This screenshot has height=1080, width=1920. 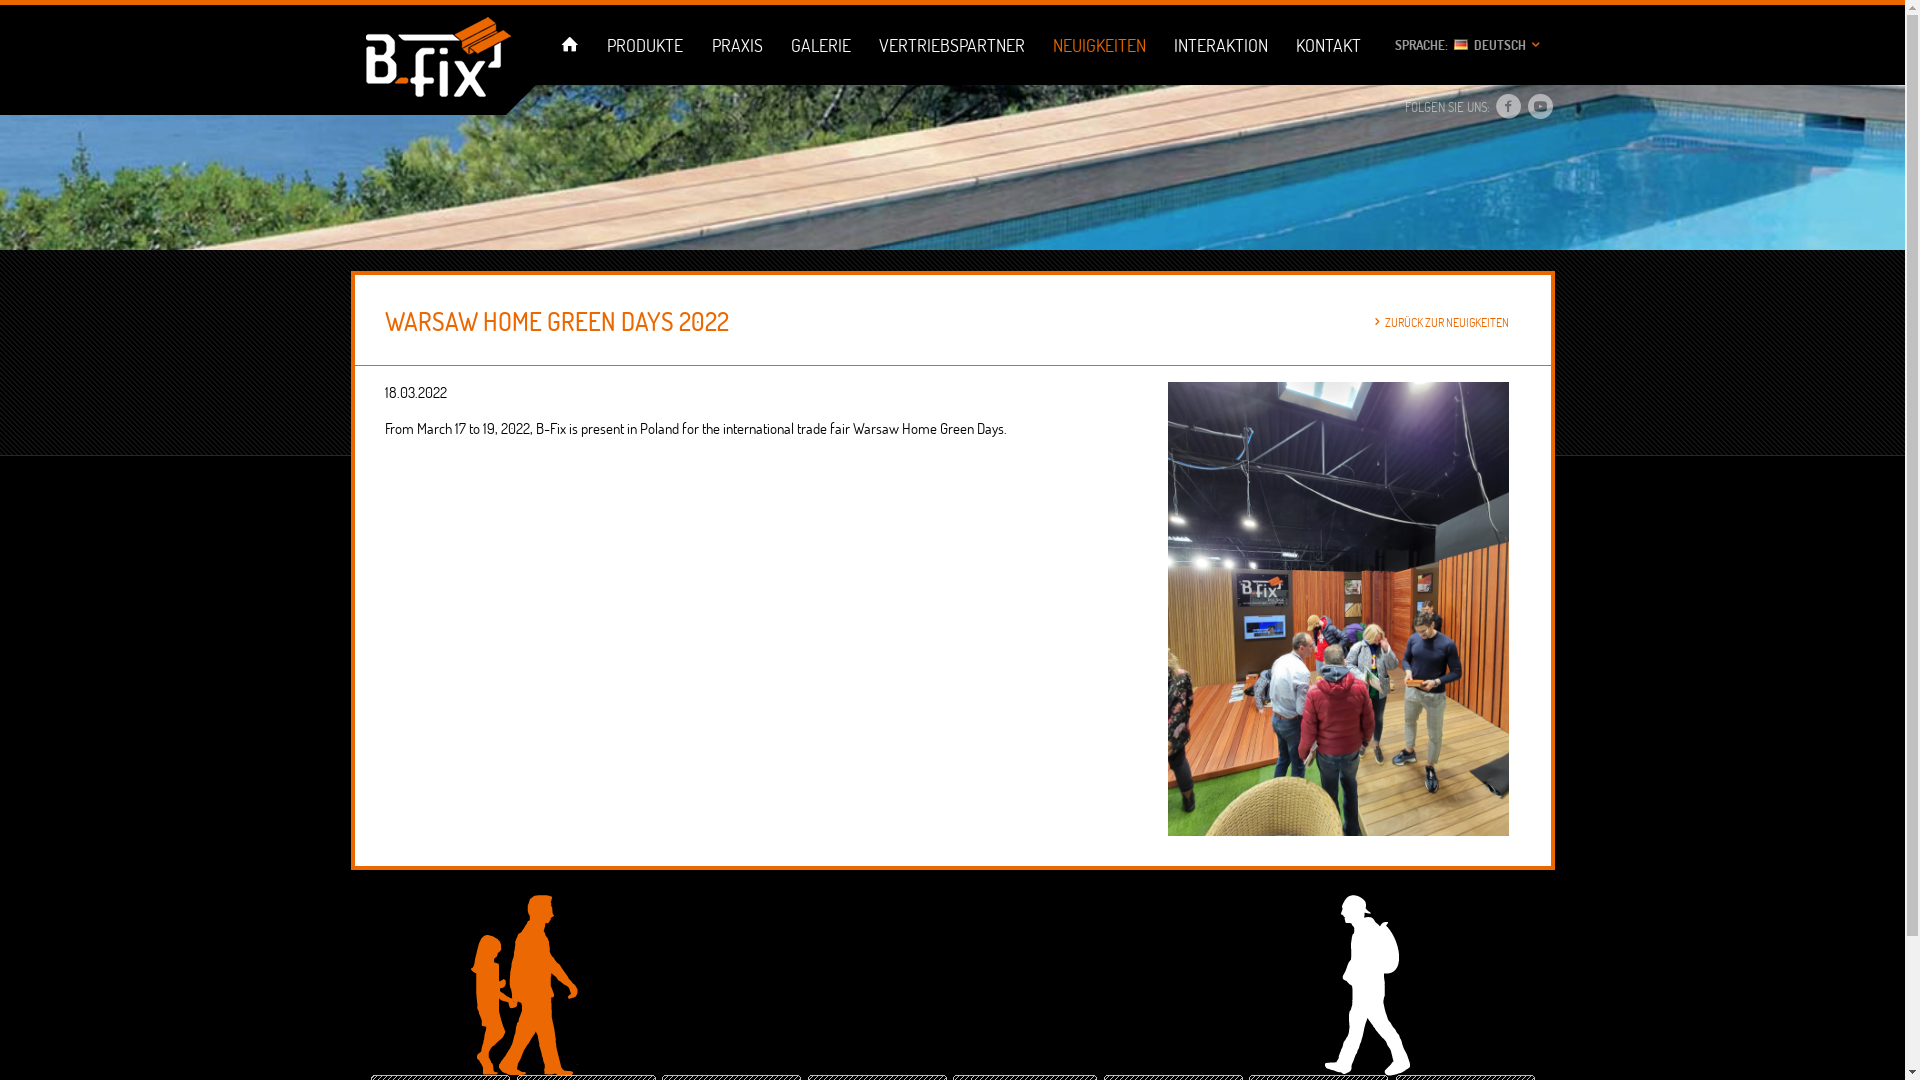 What do you see at coordinates (952, 45) in the screenshot?
I see `VERTRIEBSPARTNER` at bounding box center [952, 45].